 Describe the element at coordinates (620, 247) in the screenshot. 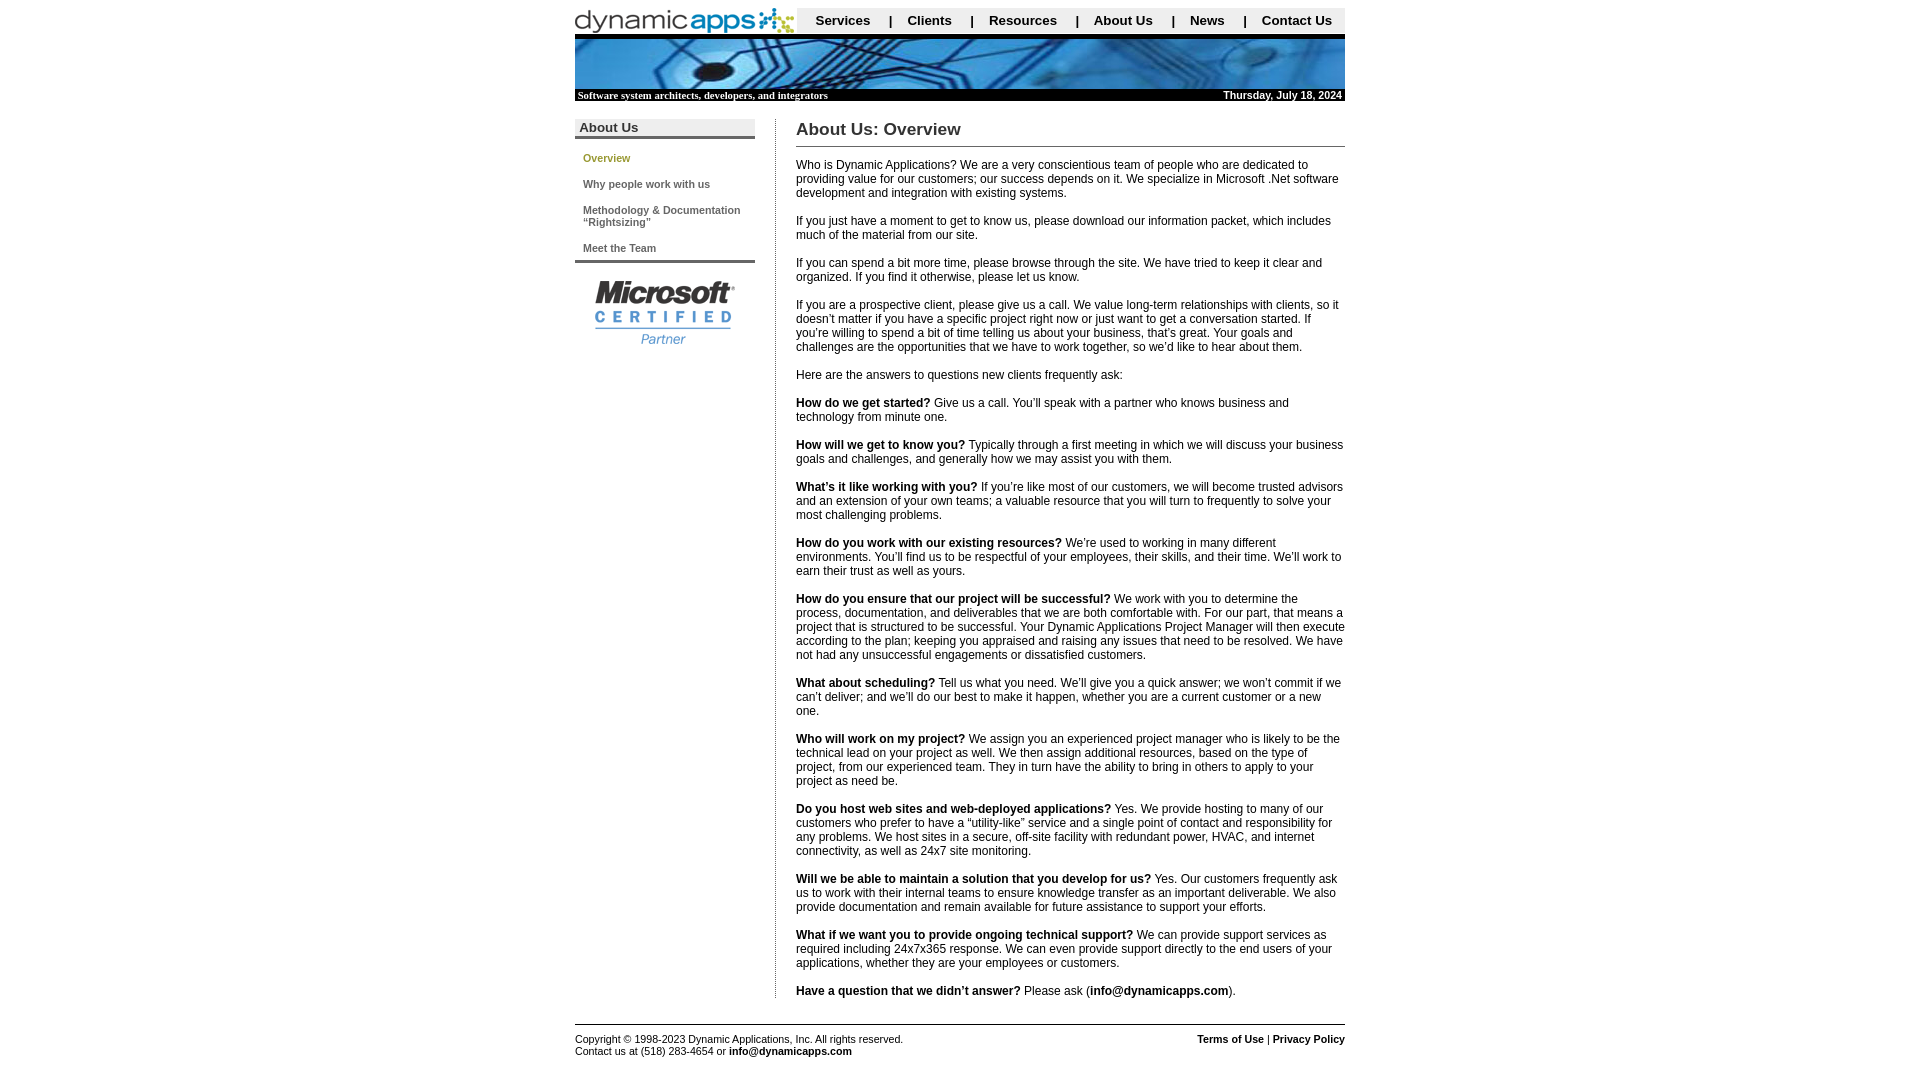

I see `Meet the Team` at that location.